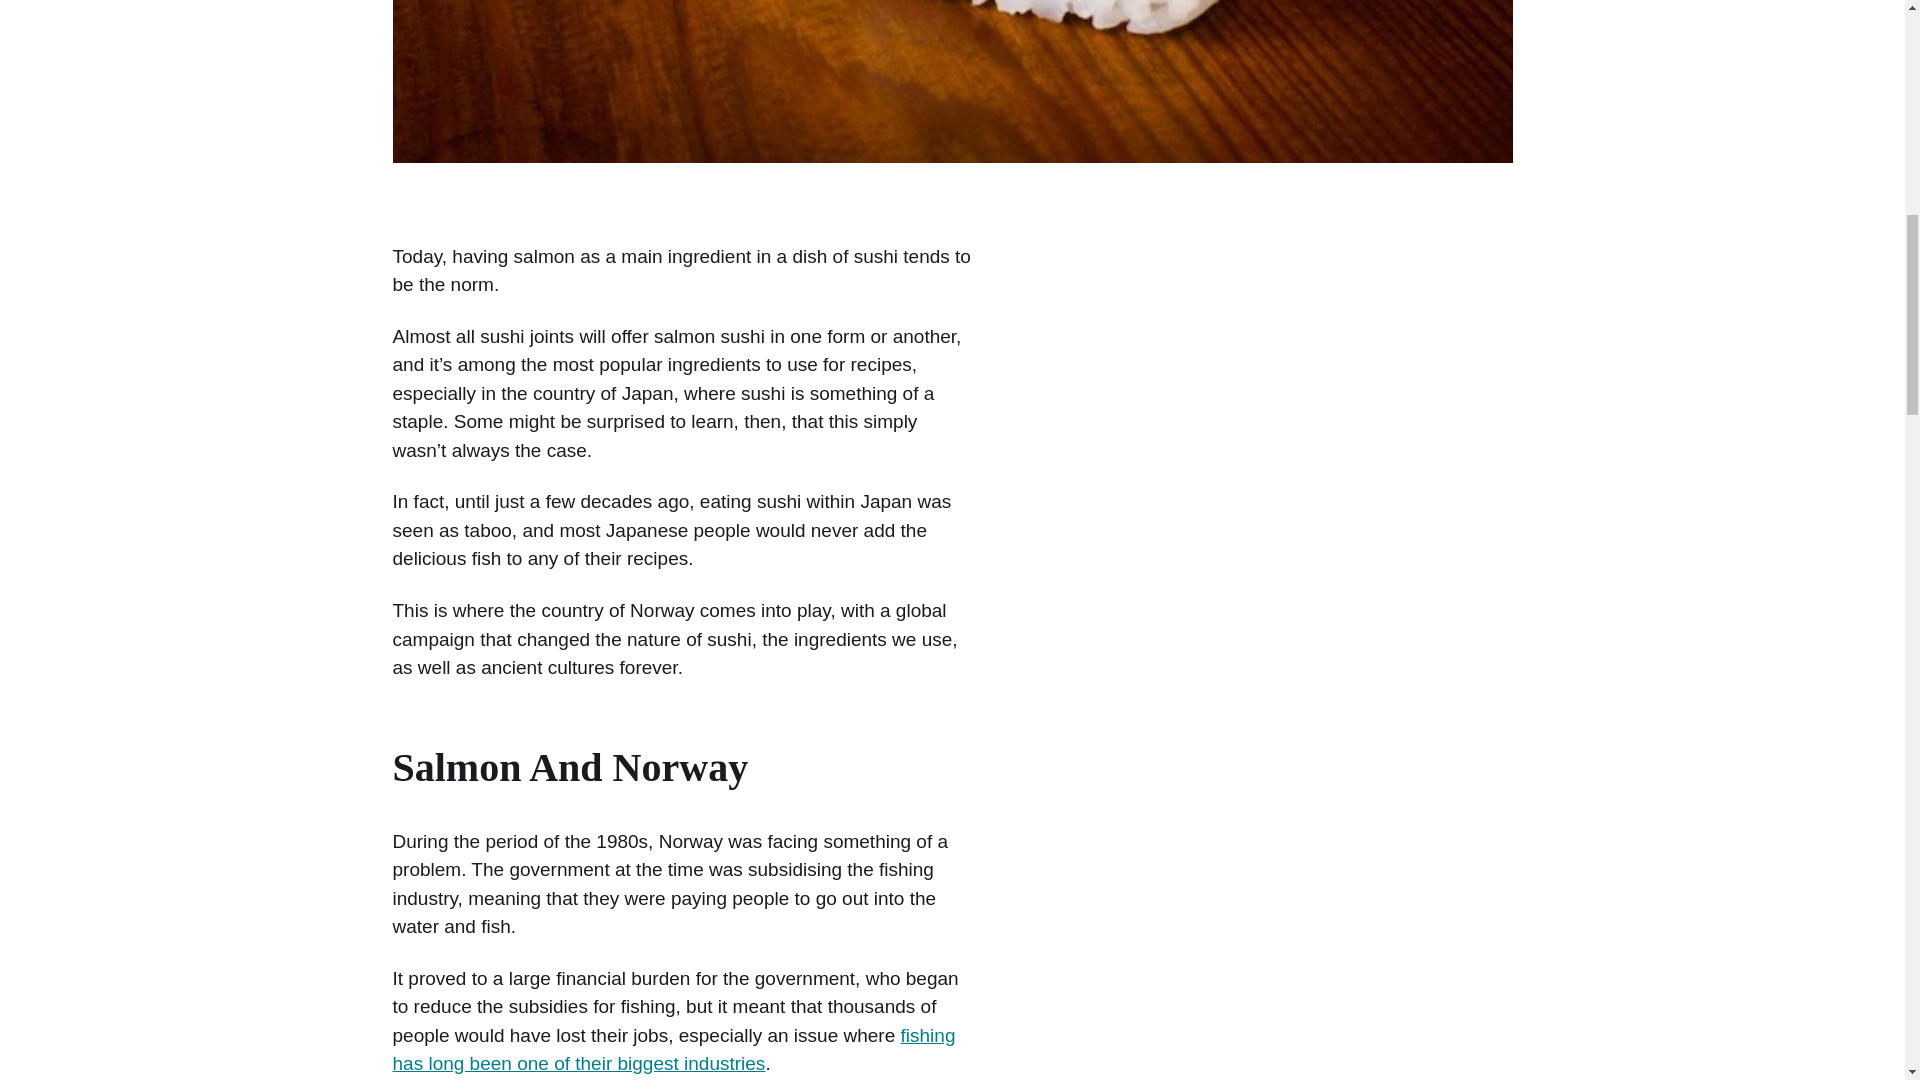 Image resolution: width=1920 pixels, height=1080 pixels. Describe the element at coordinates (672, 1049) in the screenshot. I see `fishing has long been one of their biggest industries` at that location.